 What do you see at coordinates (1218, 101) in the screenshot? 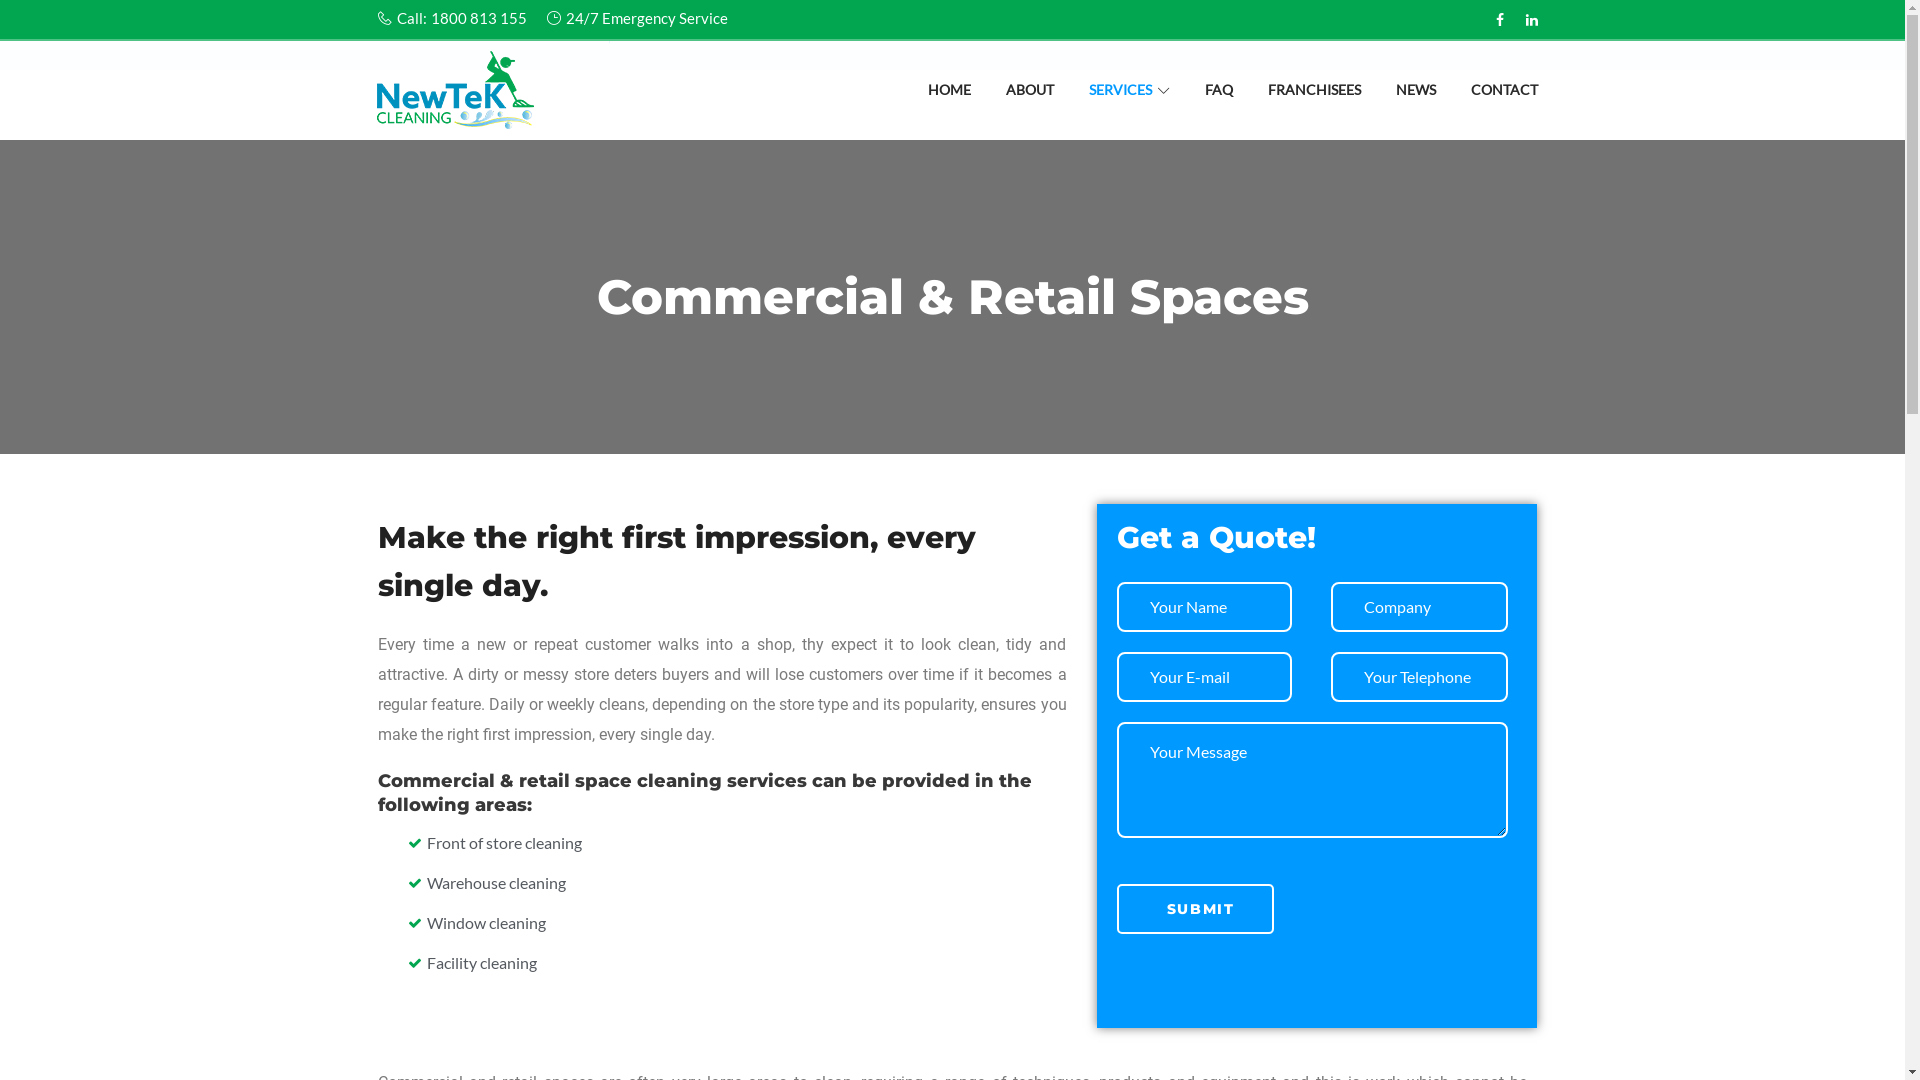
I see `FAQ` at bounding box center [1218, 101].